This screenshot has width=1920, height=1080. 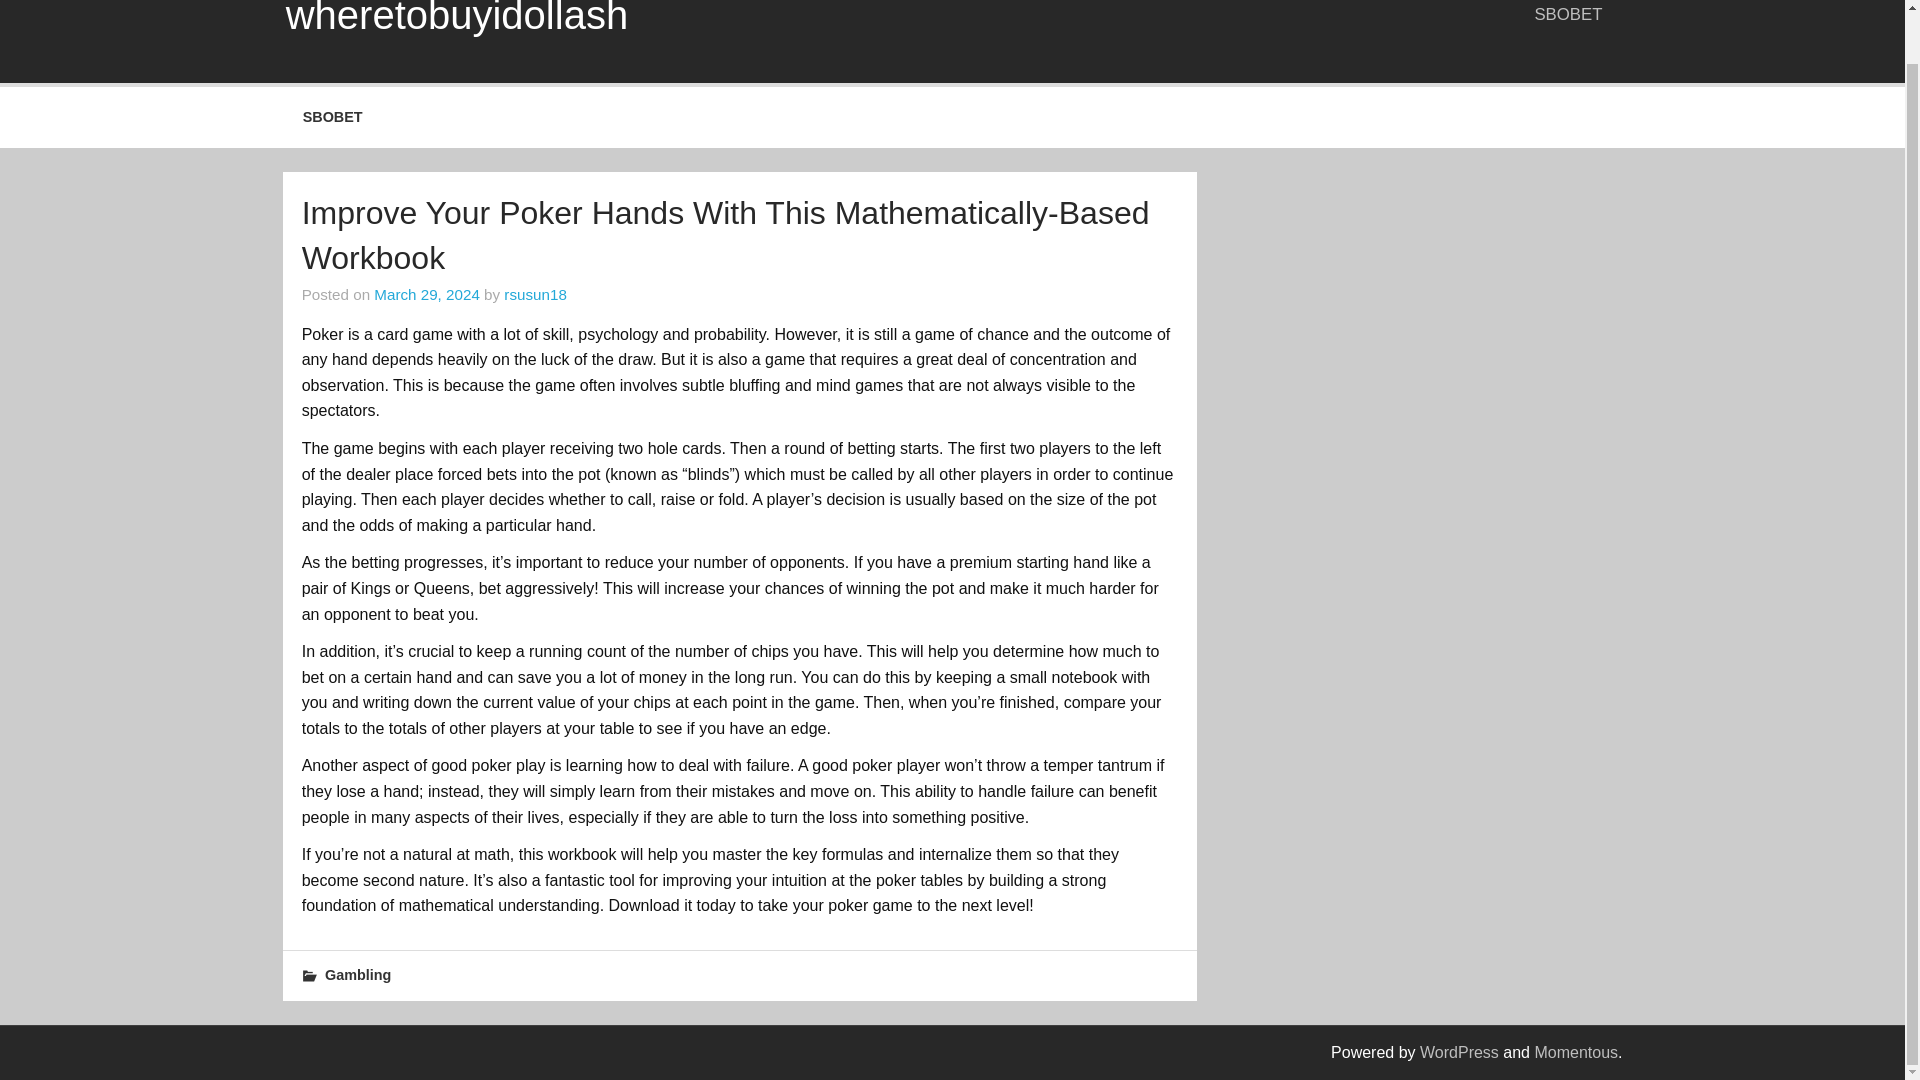 What do you see at coordinates (534, 294) in the screenshot?
I see `View all posts by rsusun18` at bounding box center [534, 294].